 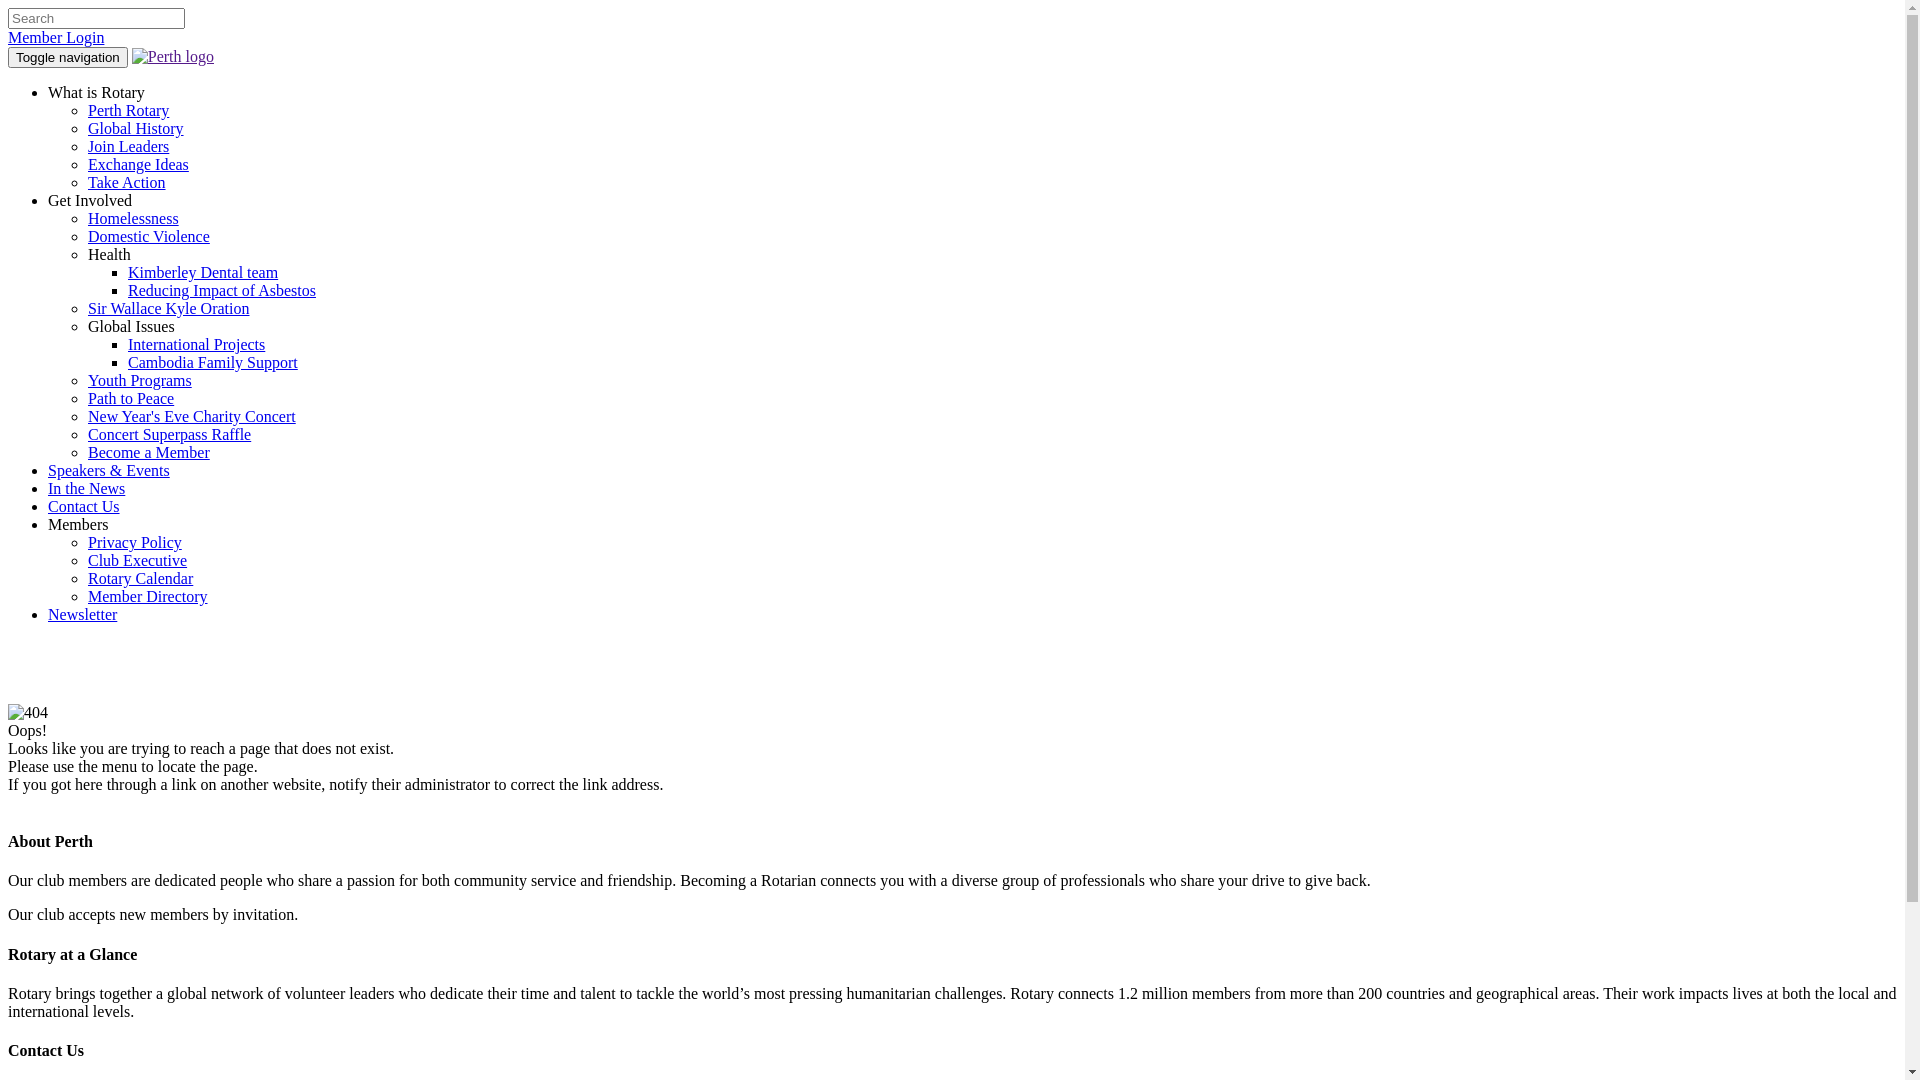 What do you see at coordinates (109, 470) in the screenshot?
I see `Speakers & Events` at bounding box center [109, 470].